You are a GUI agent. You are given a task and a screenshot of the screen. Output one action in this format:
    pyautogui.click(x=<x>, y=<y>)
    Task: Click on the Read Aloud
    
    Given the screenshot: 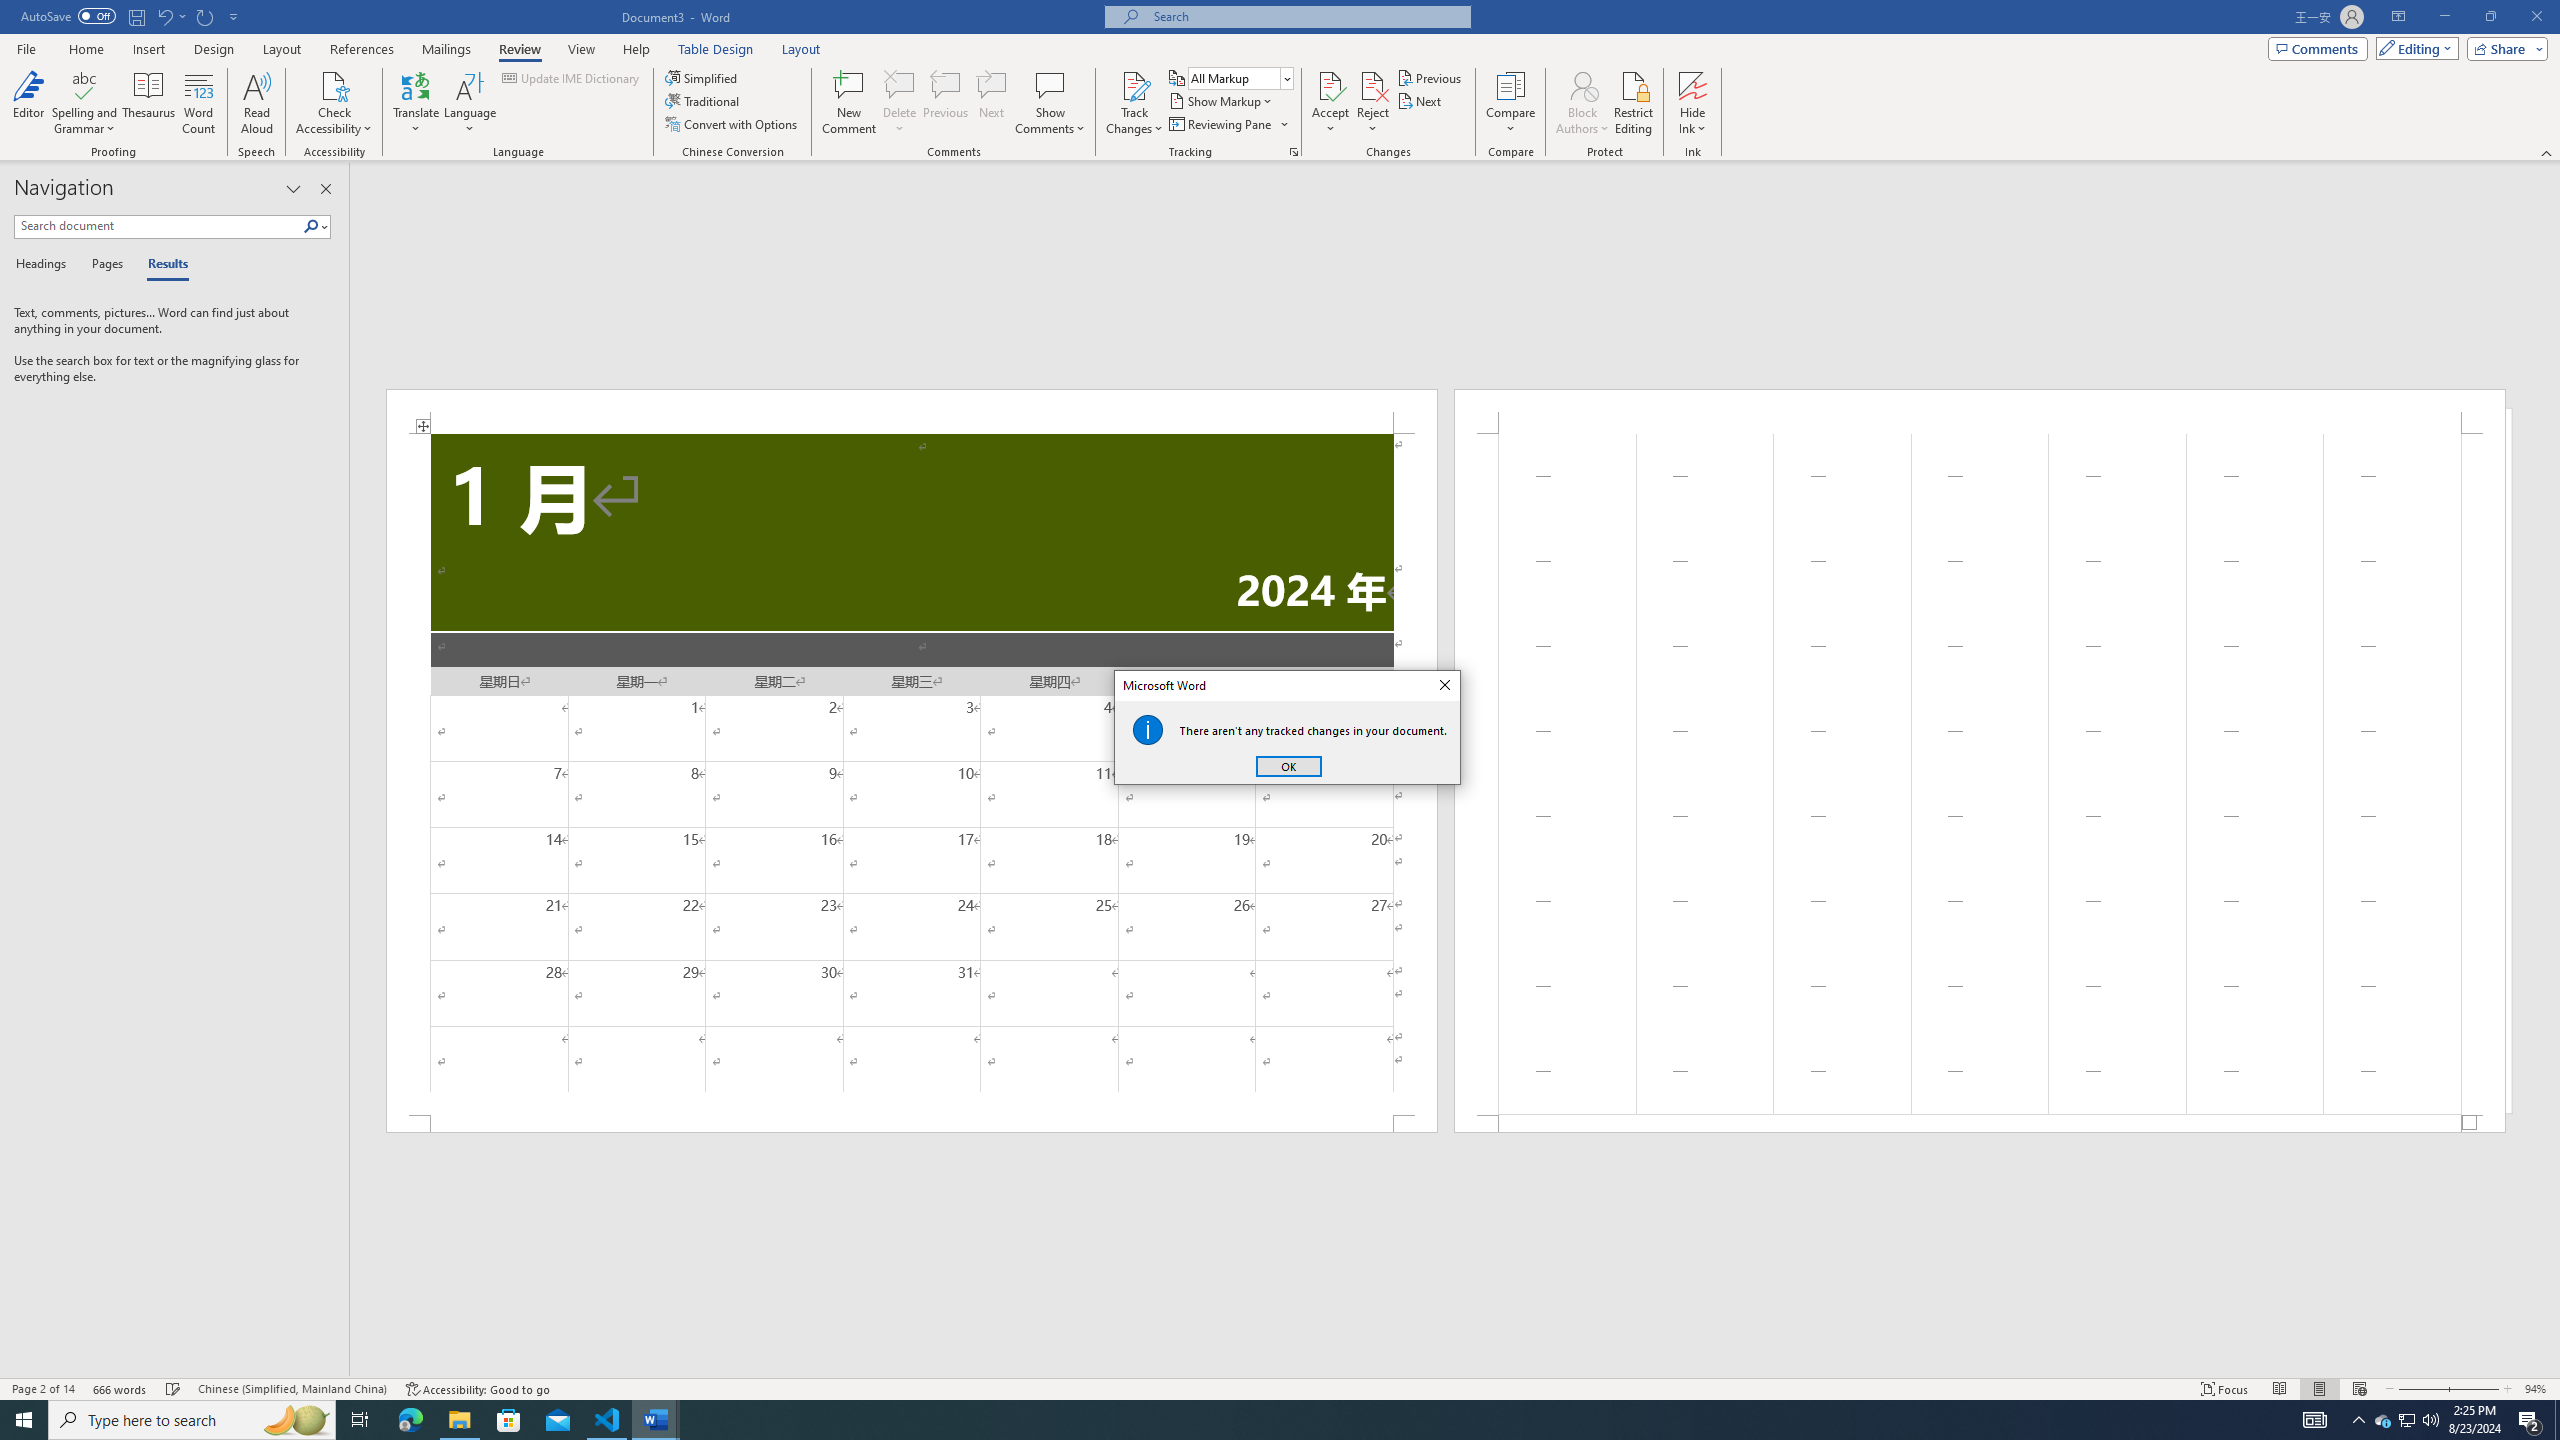 What is the action you would take?
    pyautogui.click(x=257, y=103)
    